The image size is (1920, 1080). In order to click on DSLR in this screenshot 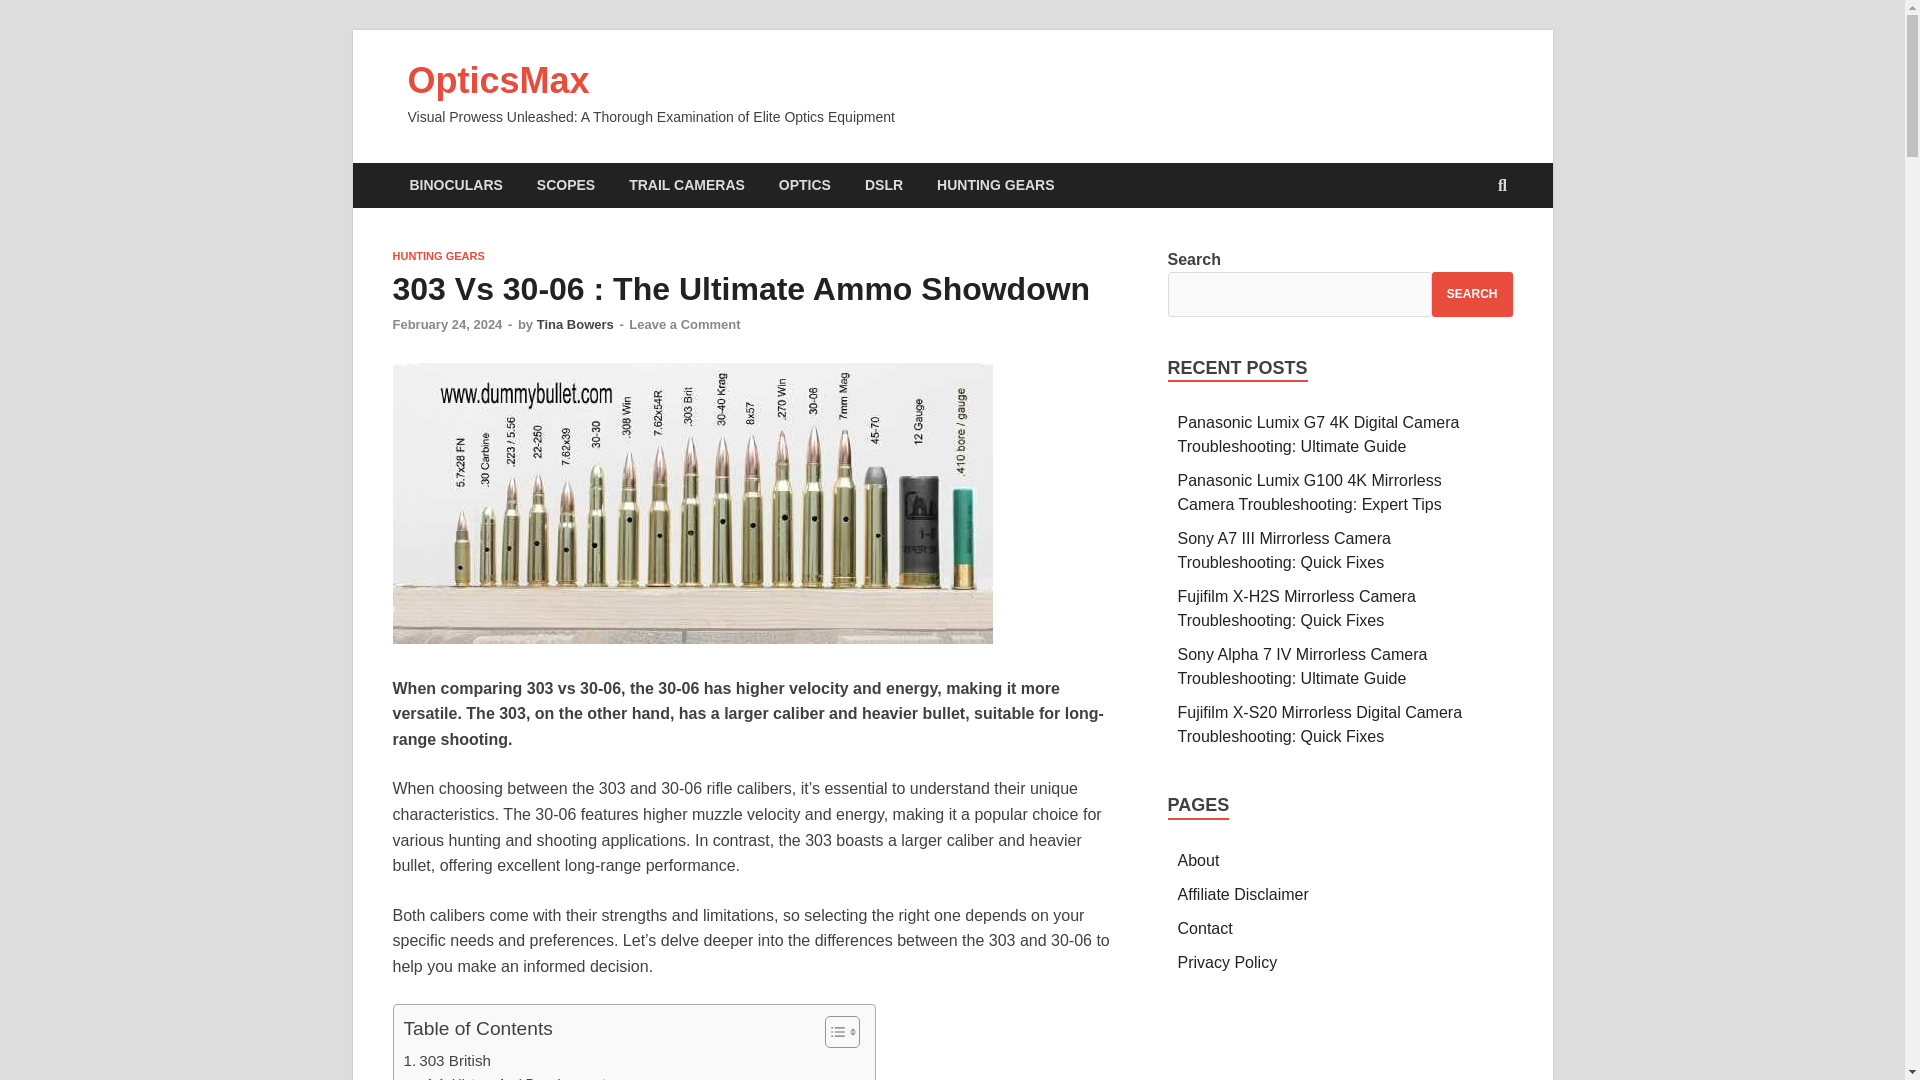, I will do `click(884, 186)`.